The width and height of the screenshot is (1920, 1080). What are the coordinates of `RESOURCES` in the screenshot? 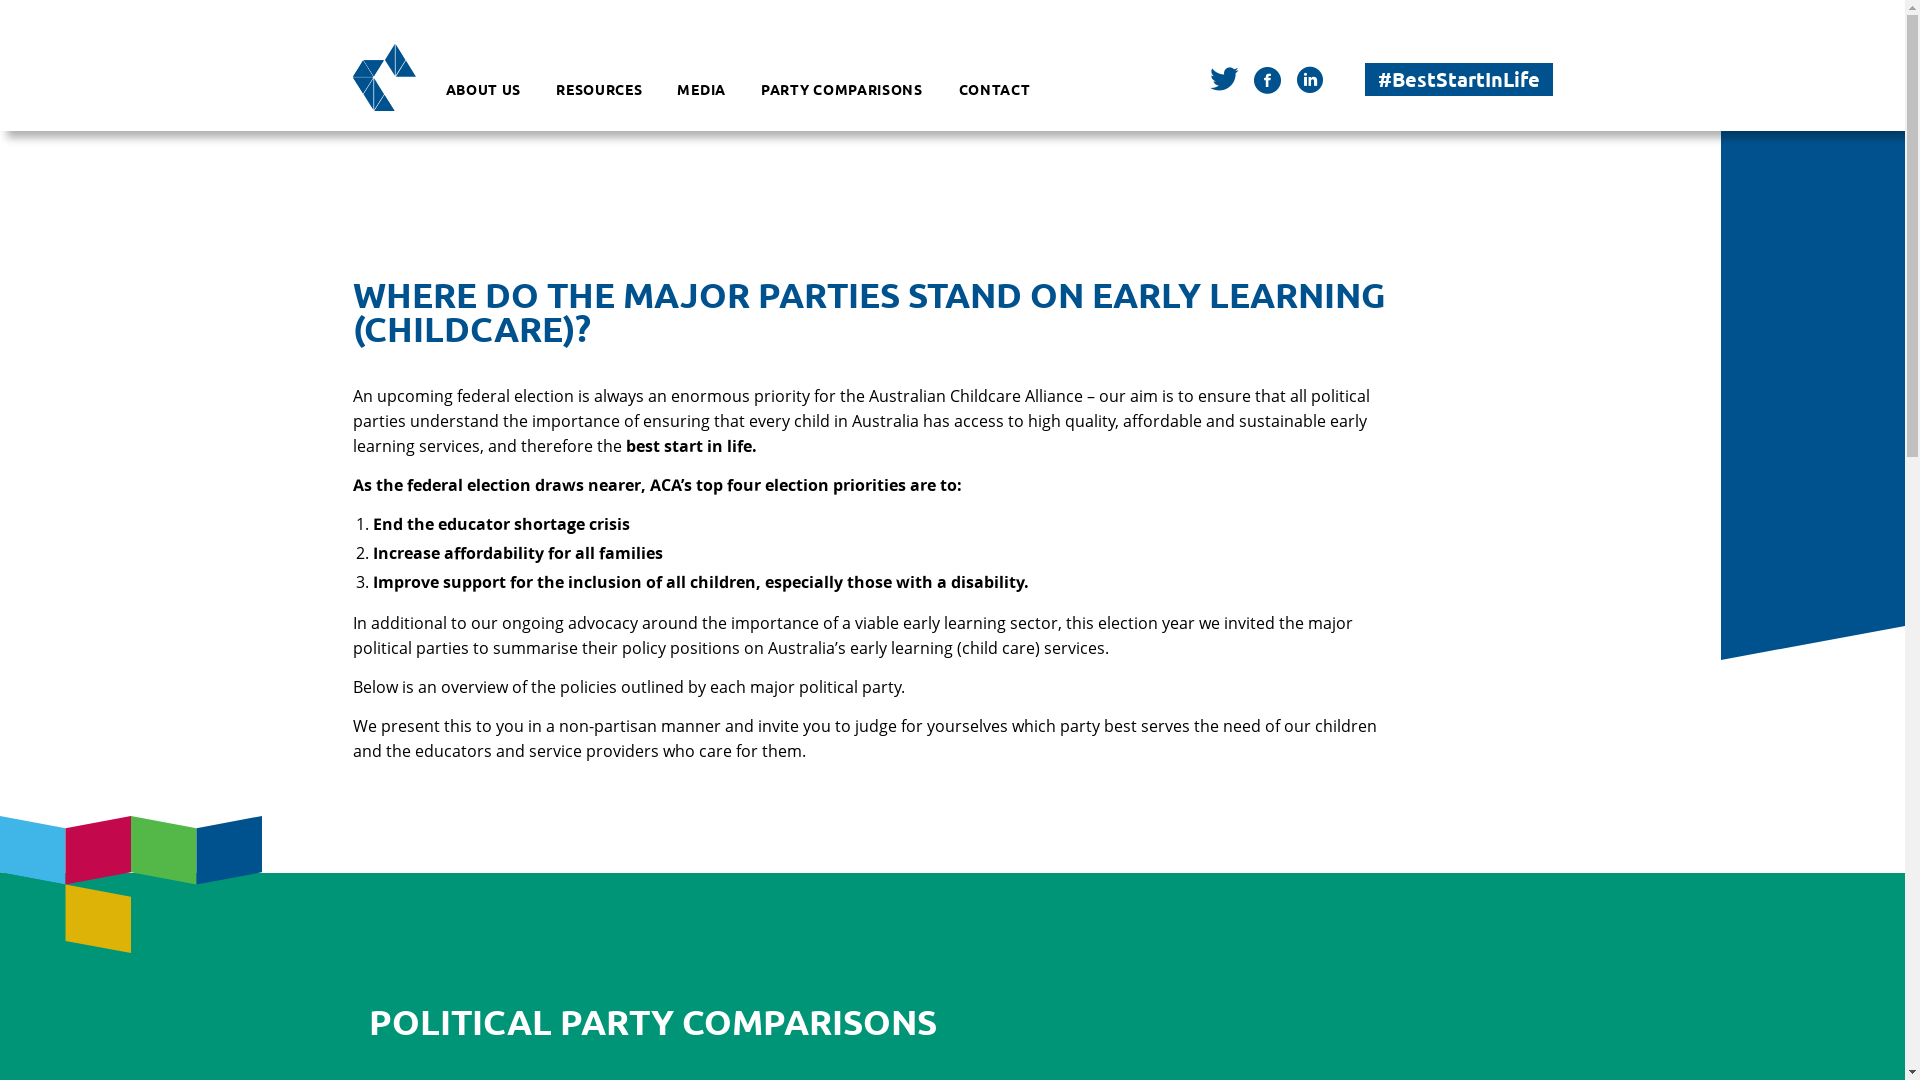 It's located at (599, 90).